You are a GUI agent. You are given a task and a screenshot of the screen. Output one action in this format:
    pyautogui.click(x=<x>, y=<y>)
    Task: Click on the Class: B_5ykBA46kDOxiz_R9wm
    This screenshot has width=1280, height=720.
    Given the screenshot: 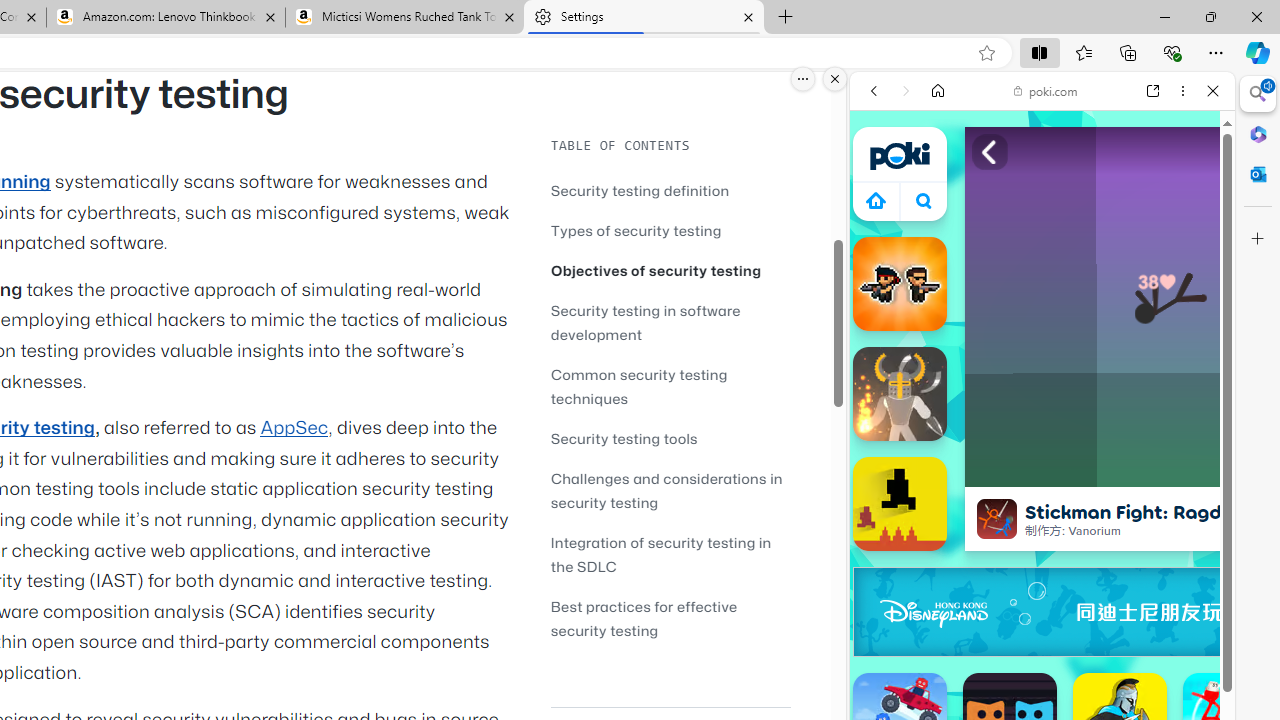 What is the action you would take?
    pyautogui.click(x=924, y=200)
    